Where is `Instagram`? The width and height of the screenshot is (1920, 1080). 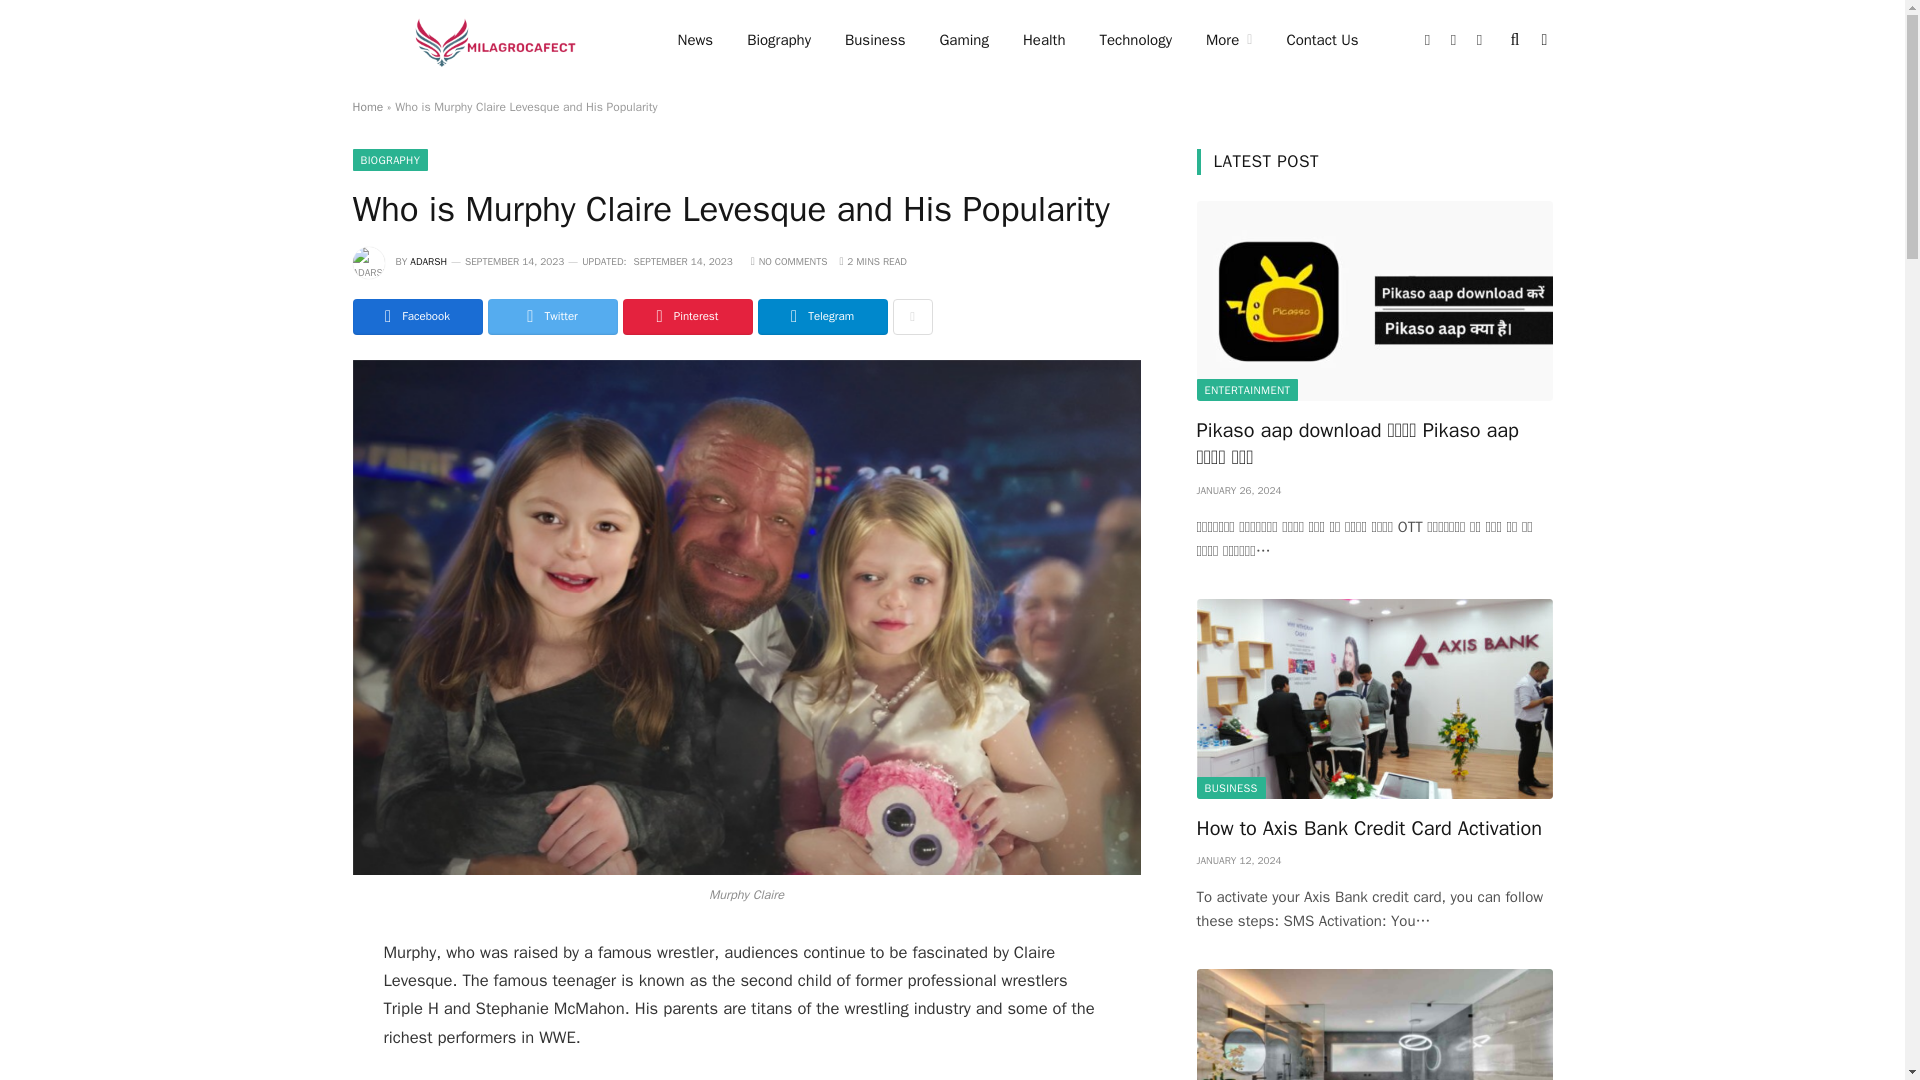 Instagram is located at coordinates (1480, 40).